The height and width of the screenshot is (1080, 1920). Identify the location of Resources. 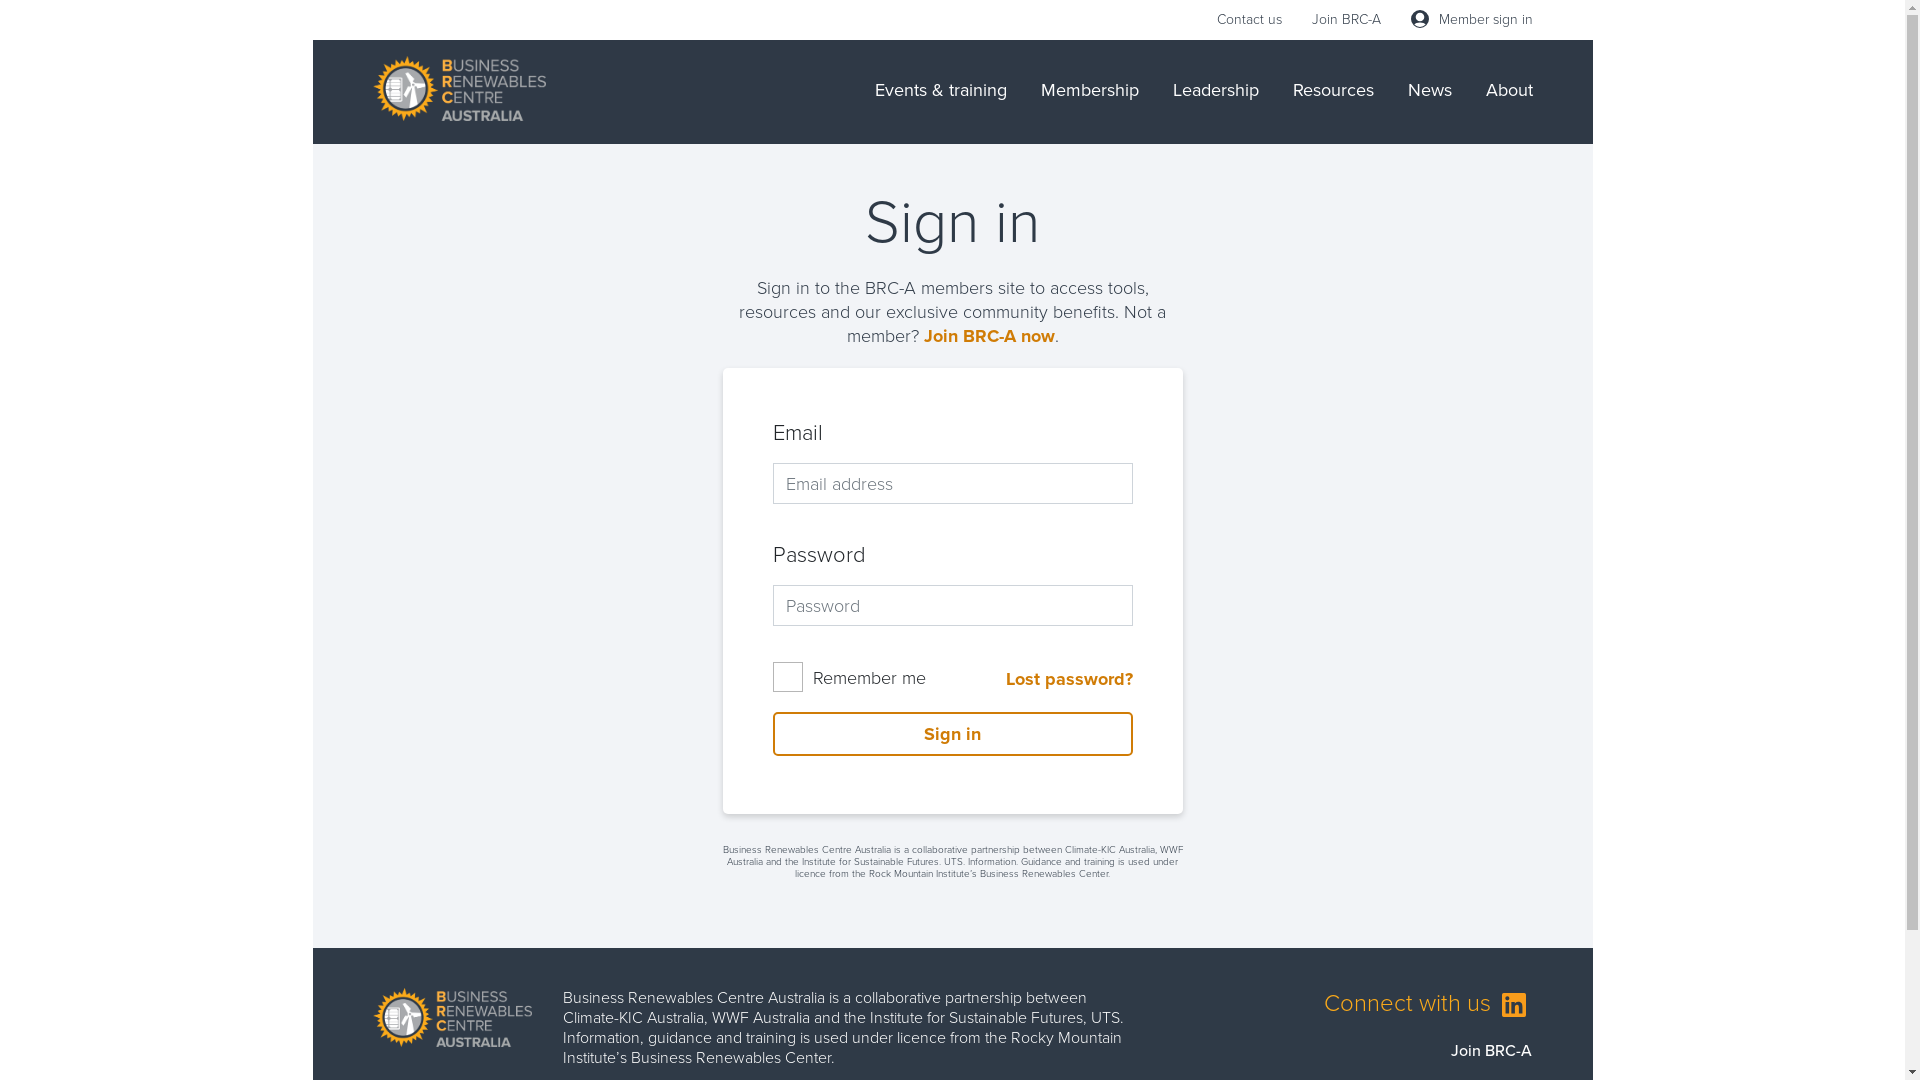
(1332, 90).